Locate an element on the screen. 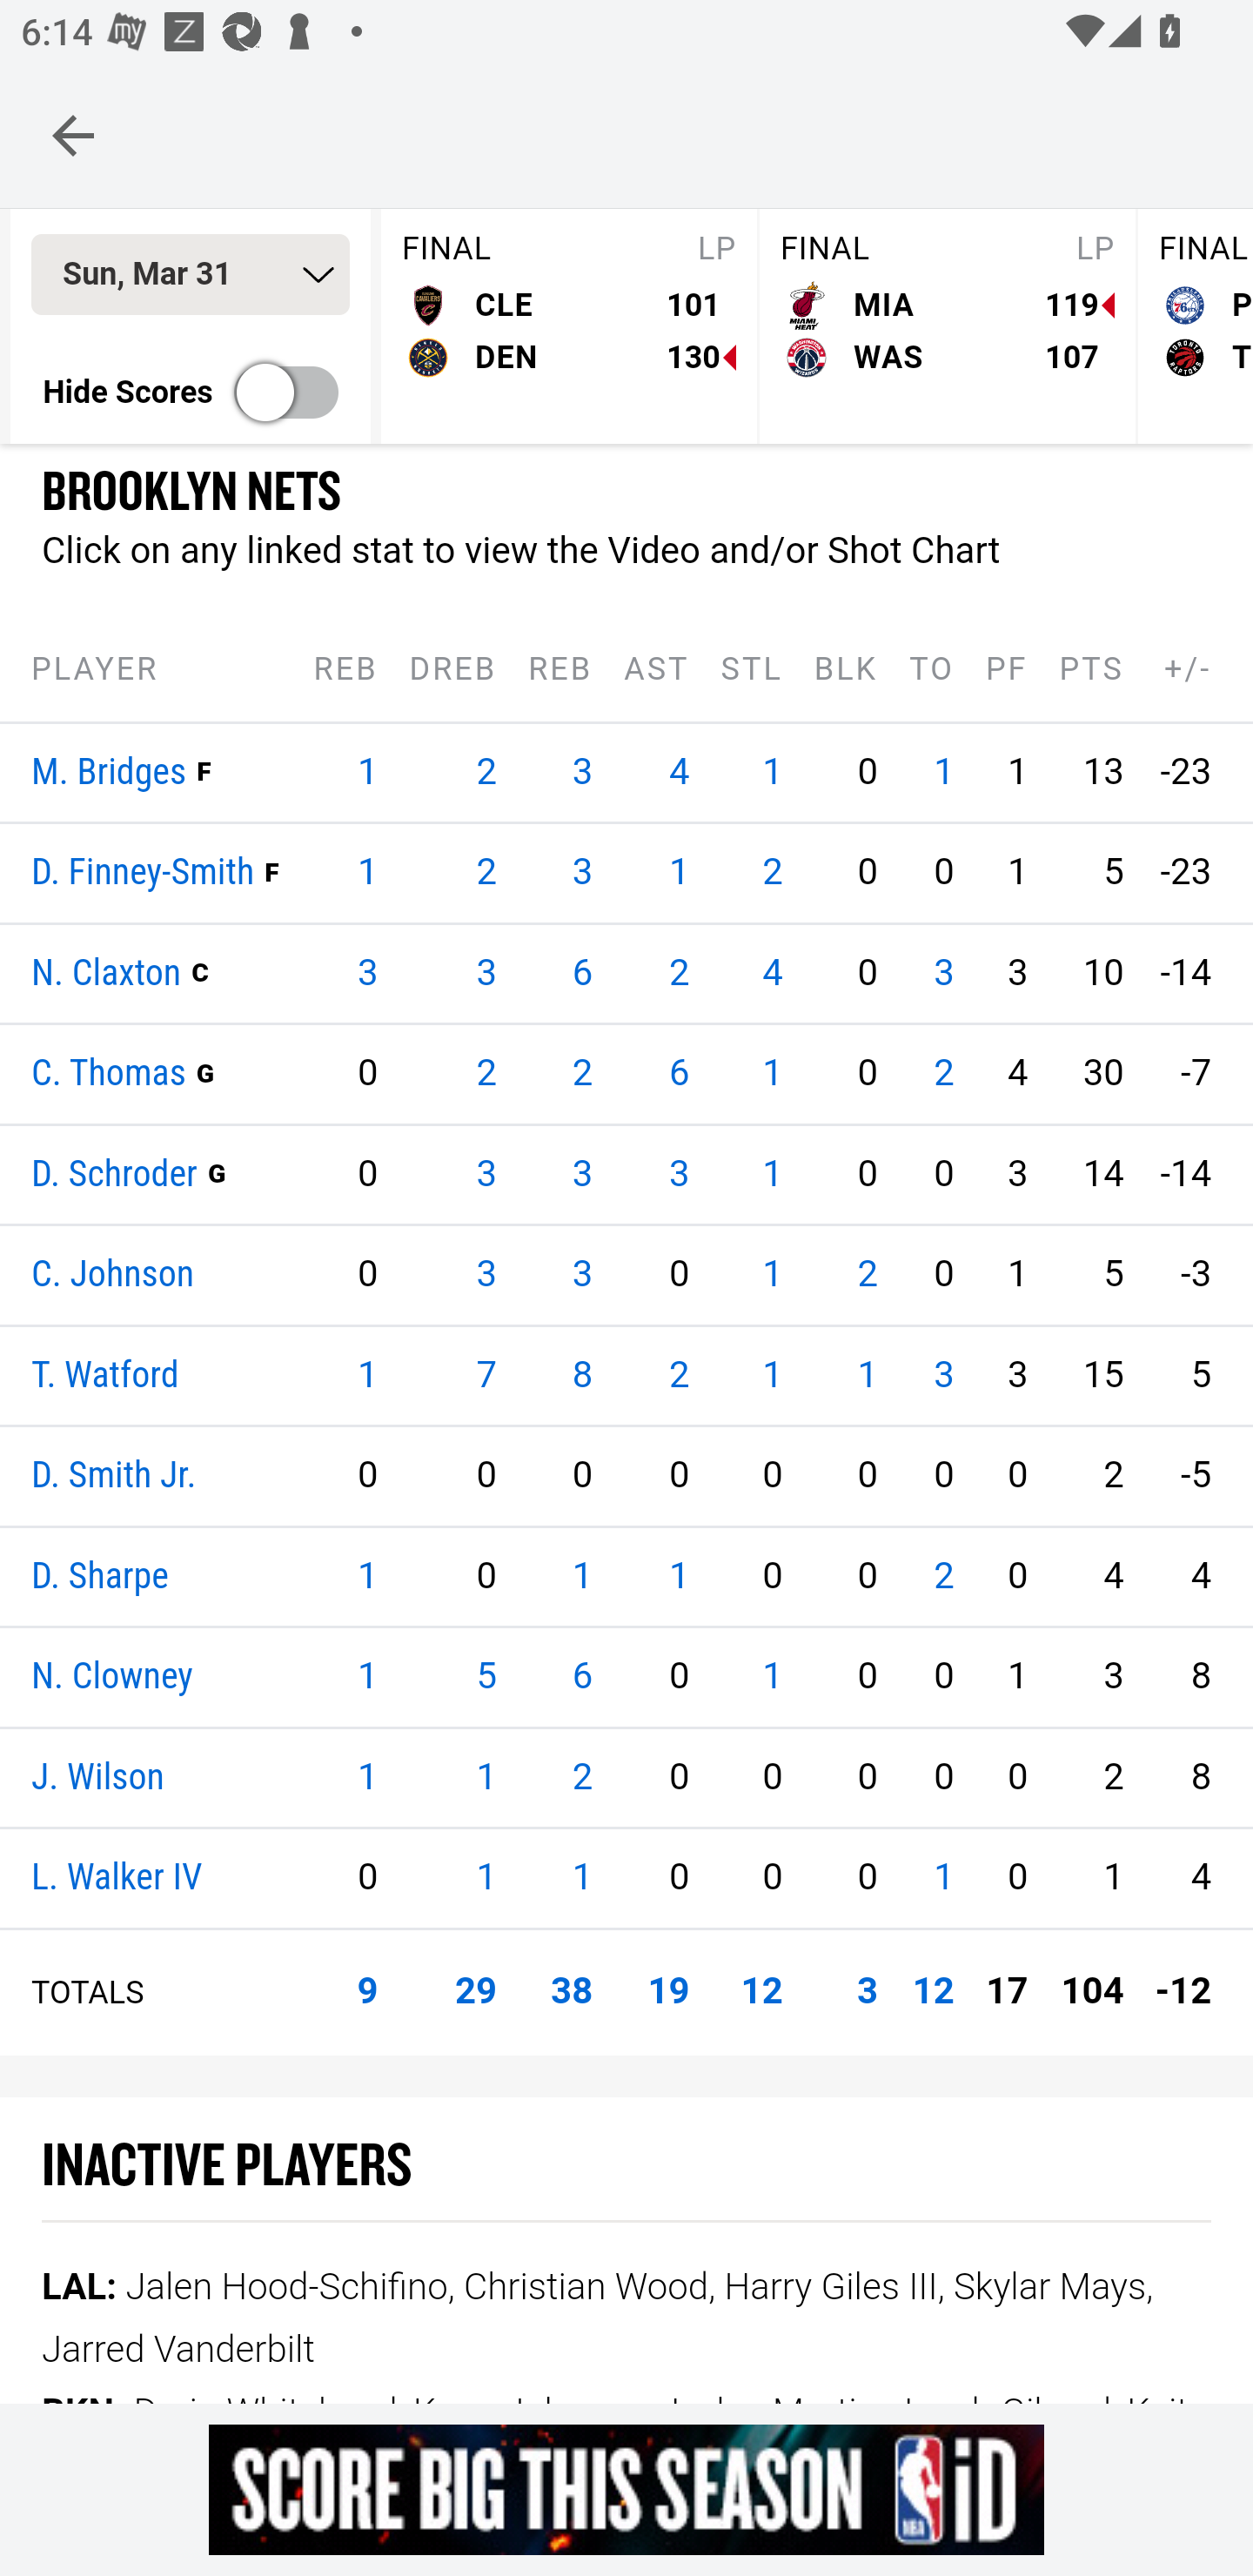 The width and height of the screenshot is (1253, 2576). 3 is located at coordinates (583, 773).